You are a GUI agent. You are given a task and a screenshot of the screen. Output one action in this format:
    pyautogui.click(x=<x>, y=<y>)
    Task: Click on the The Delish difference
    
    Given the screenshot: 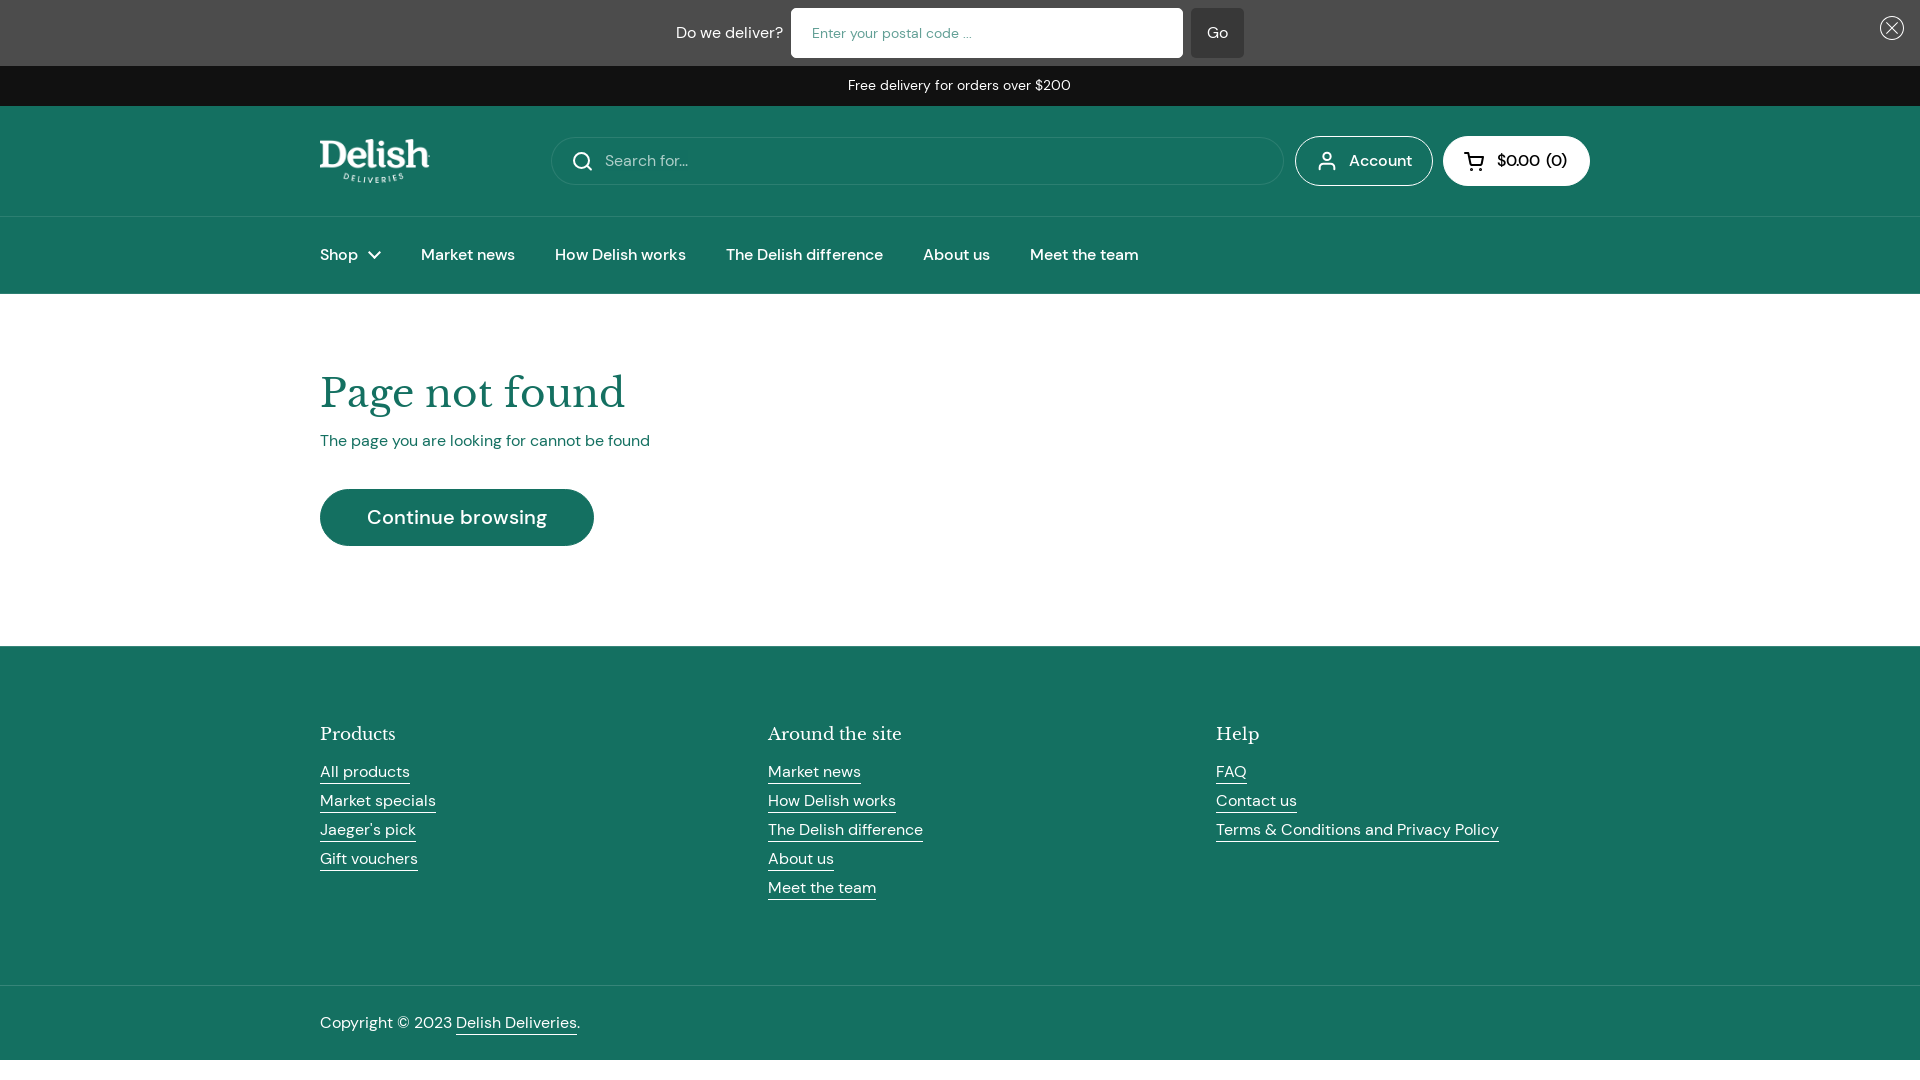 What is the action you would take?
    pyautogui.click(x=846, y=830)
    